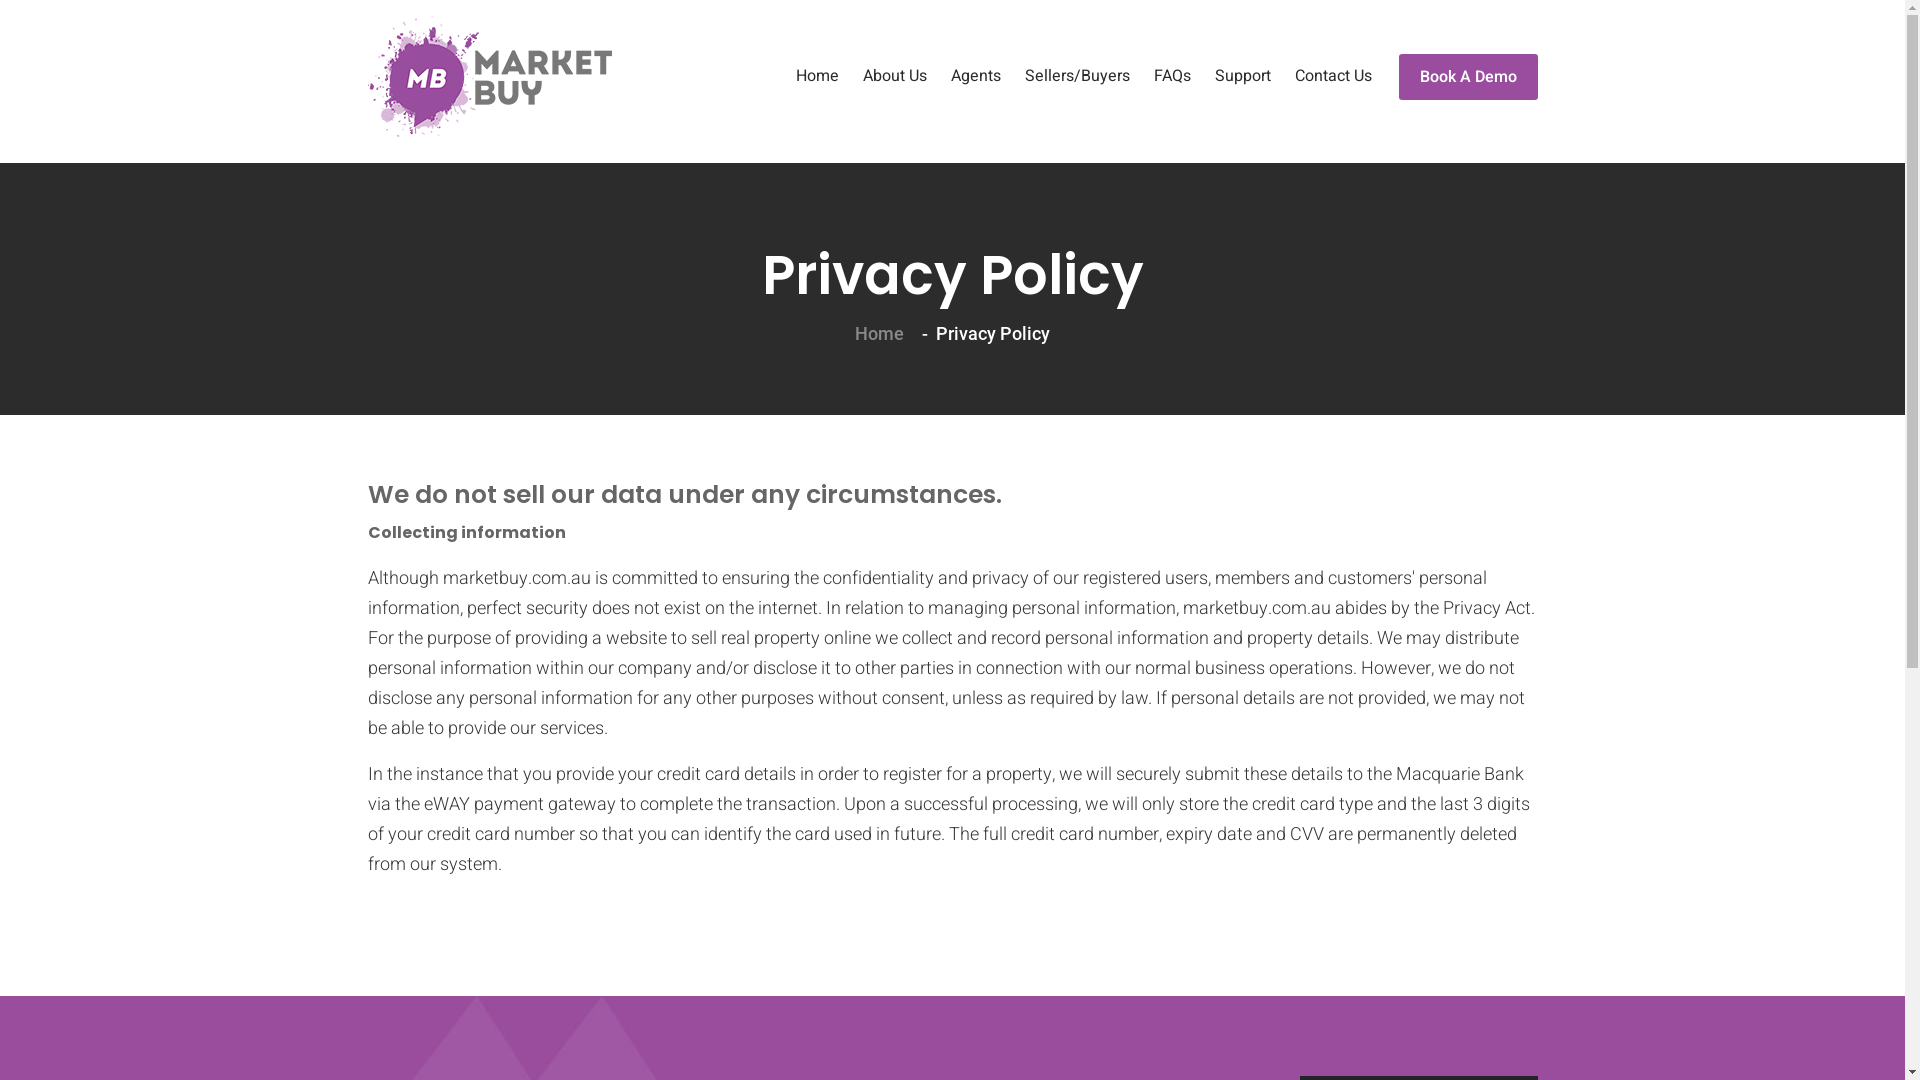 The height and width of the screenshot is (1080, 1920). I want to click on FAQs, so click(1172, 77).